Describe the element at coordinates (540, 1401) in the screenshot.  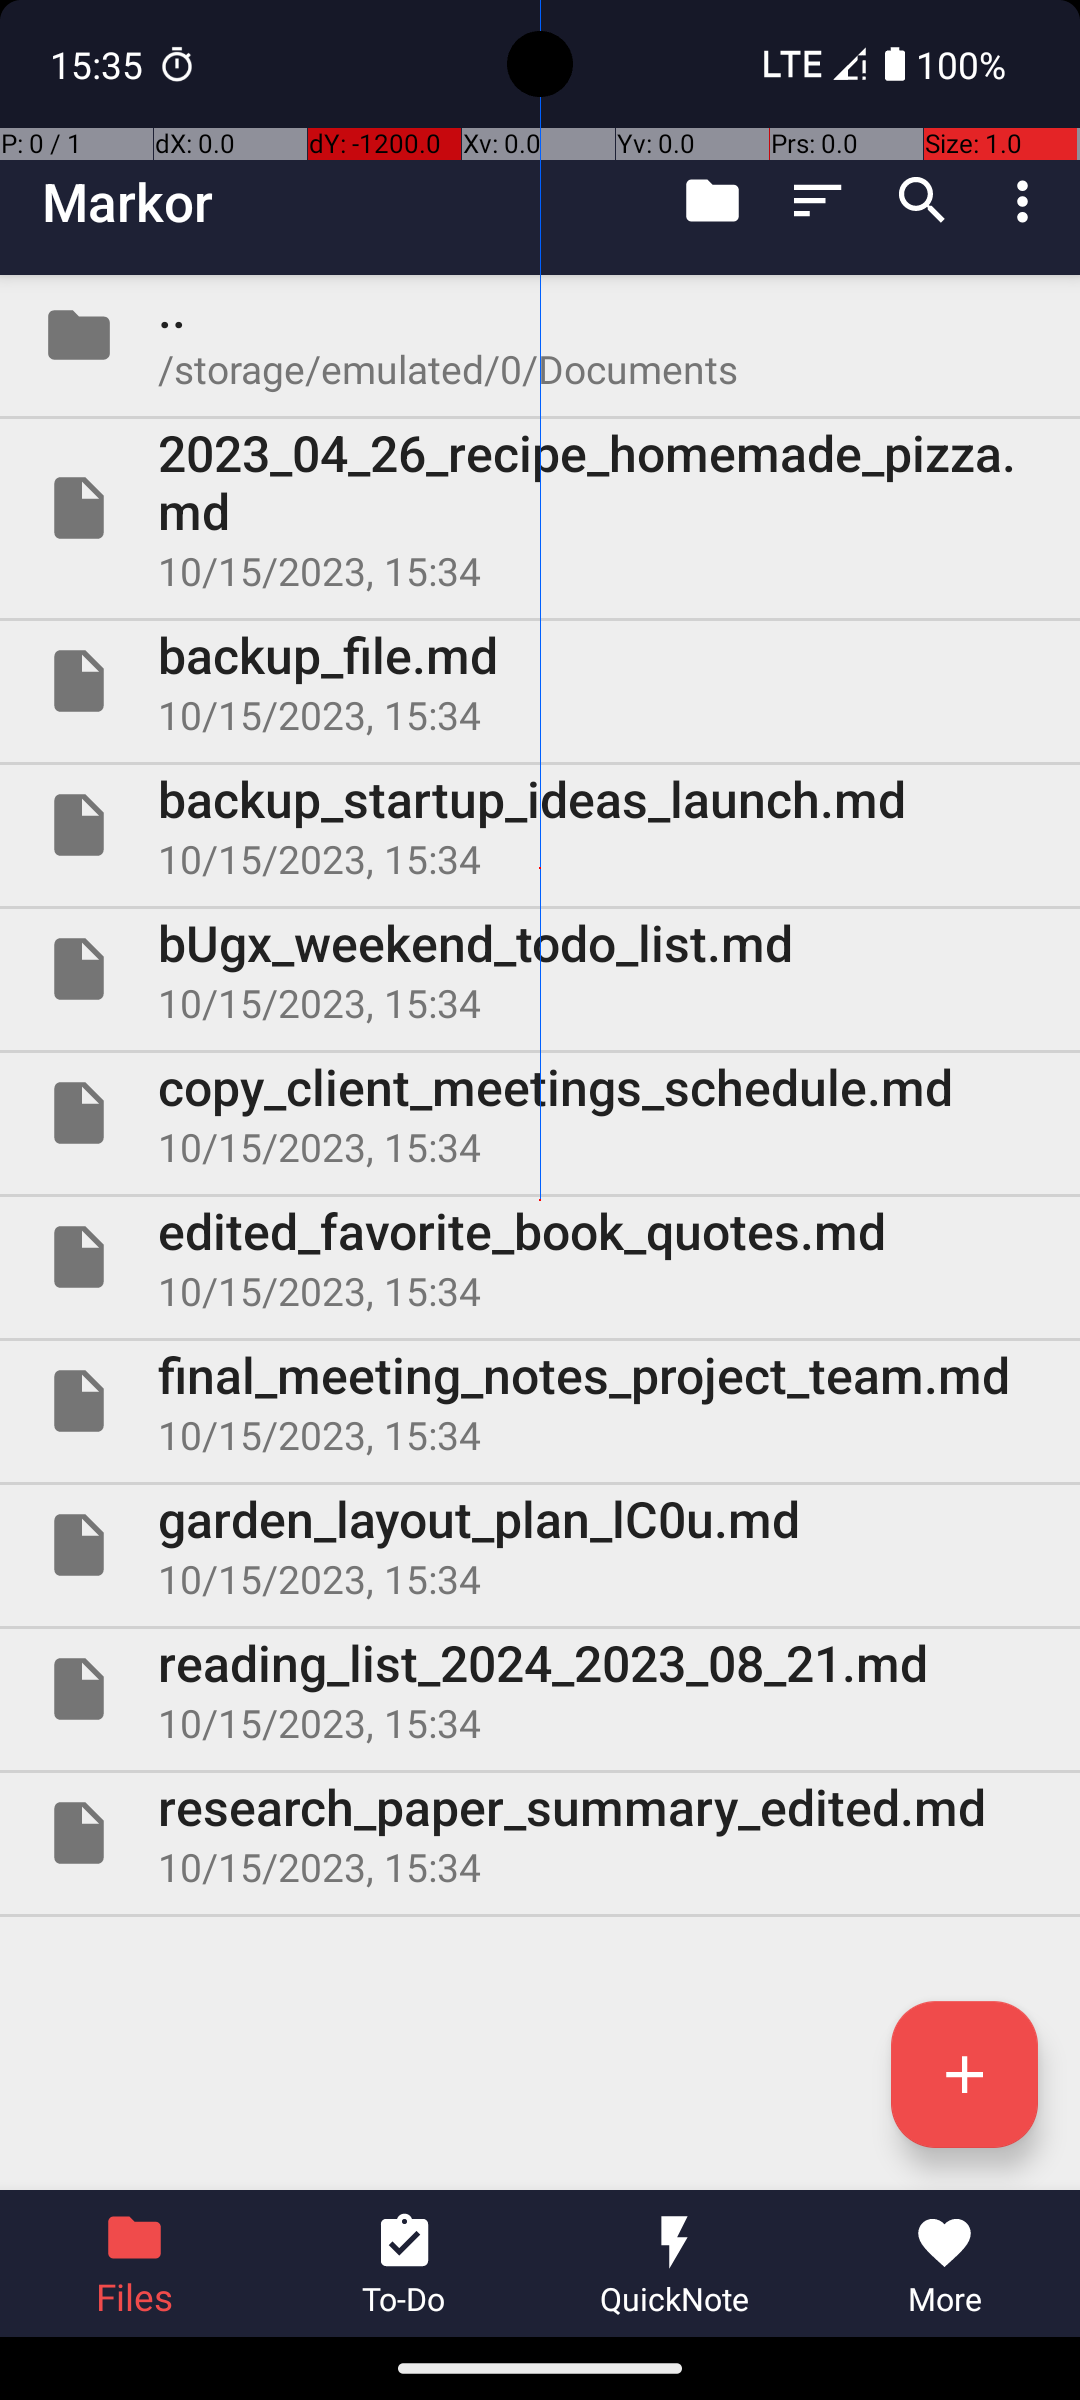
I see `File final_meeting_notes_project_team.md ` at that location.